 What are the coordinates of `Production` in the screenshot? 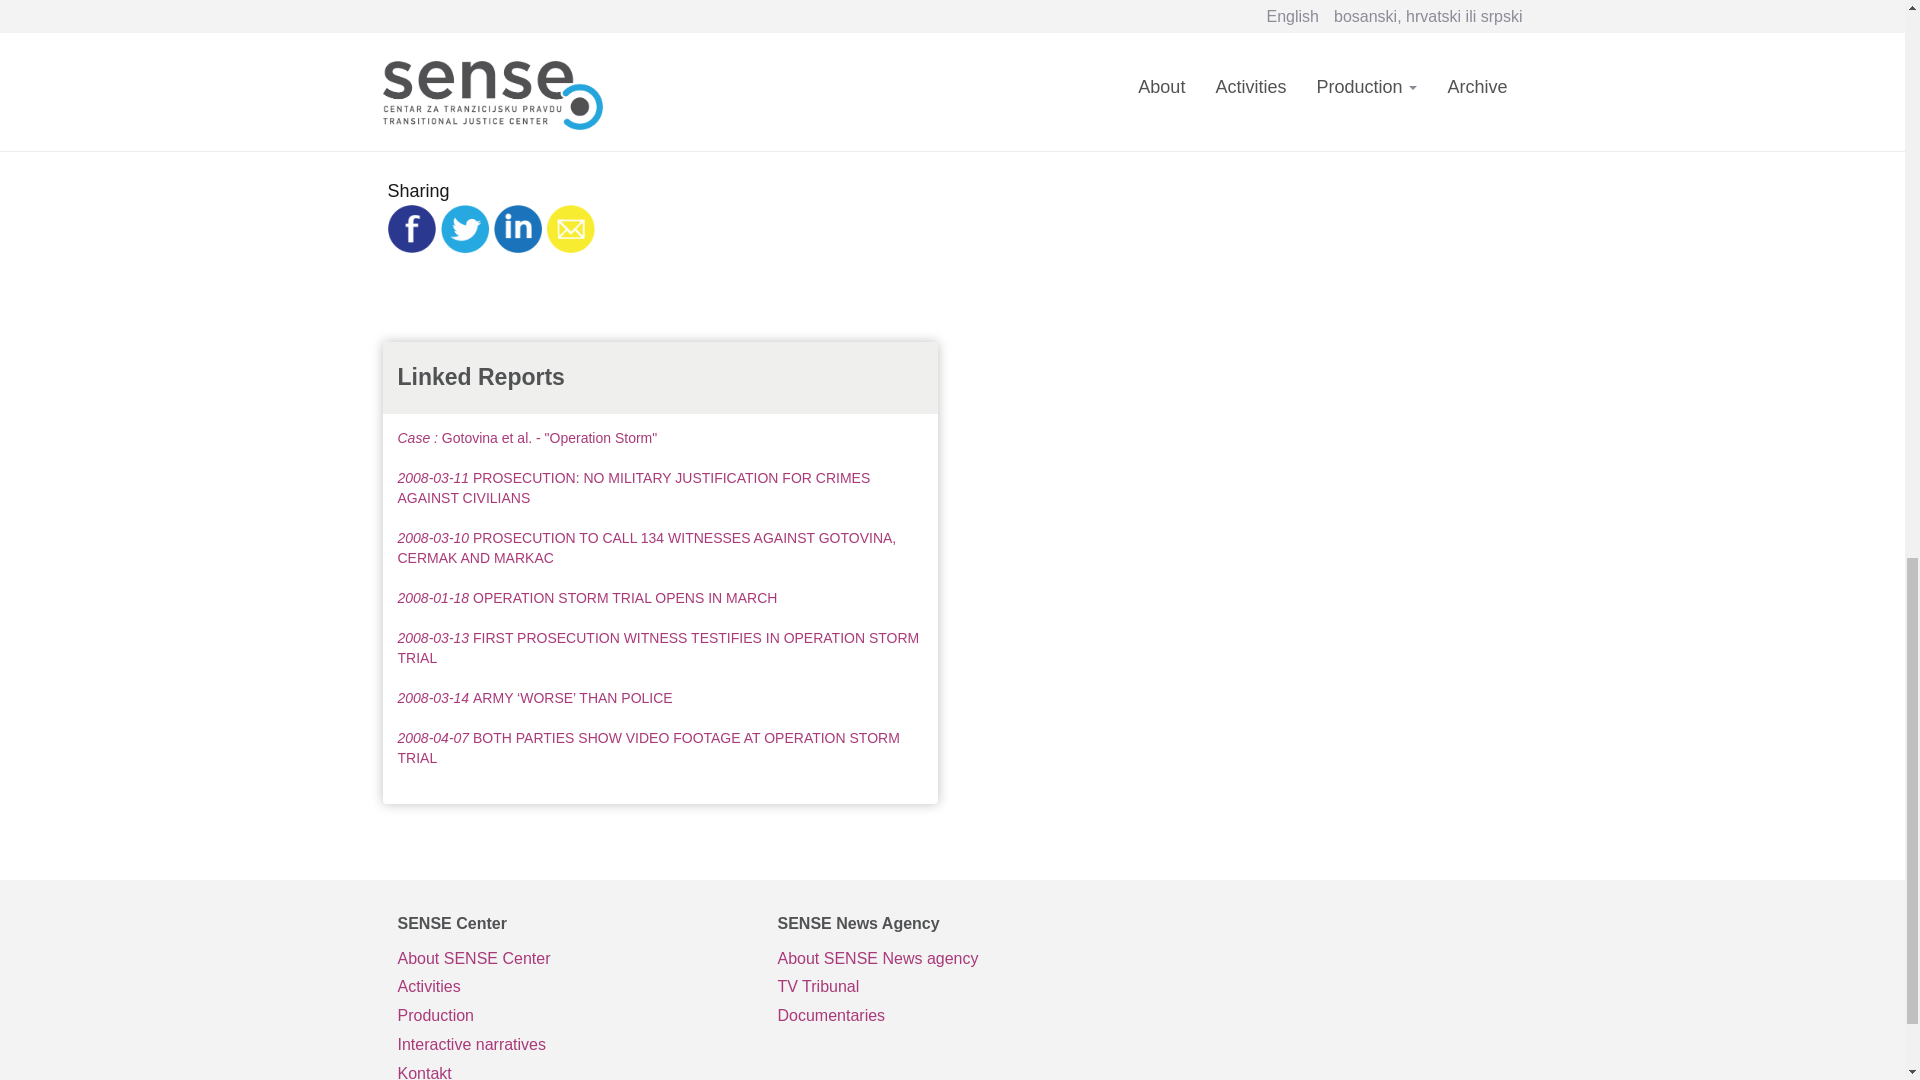 It's located at (572, 1016).